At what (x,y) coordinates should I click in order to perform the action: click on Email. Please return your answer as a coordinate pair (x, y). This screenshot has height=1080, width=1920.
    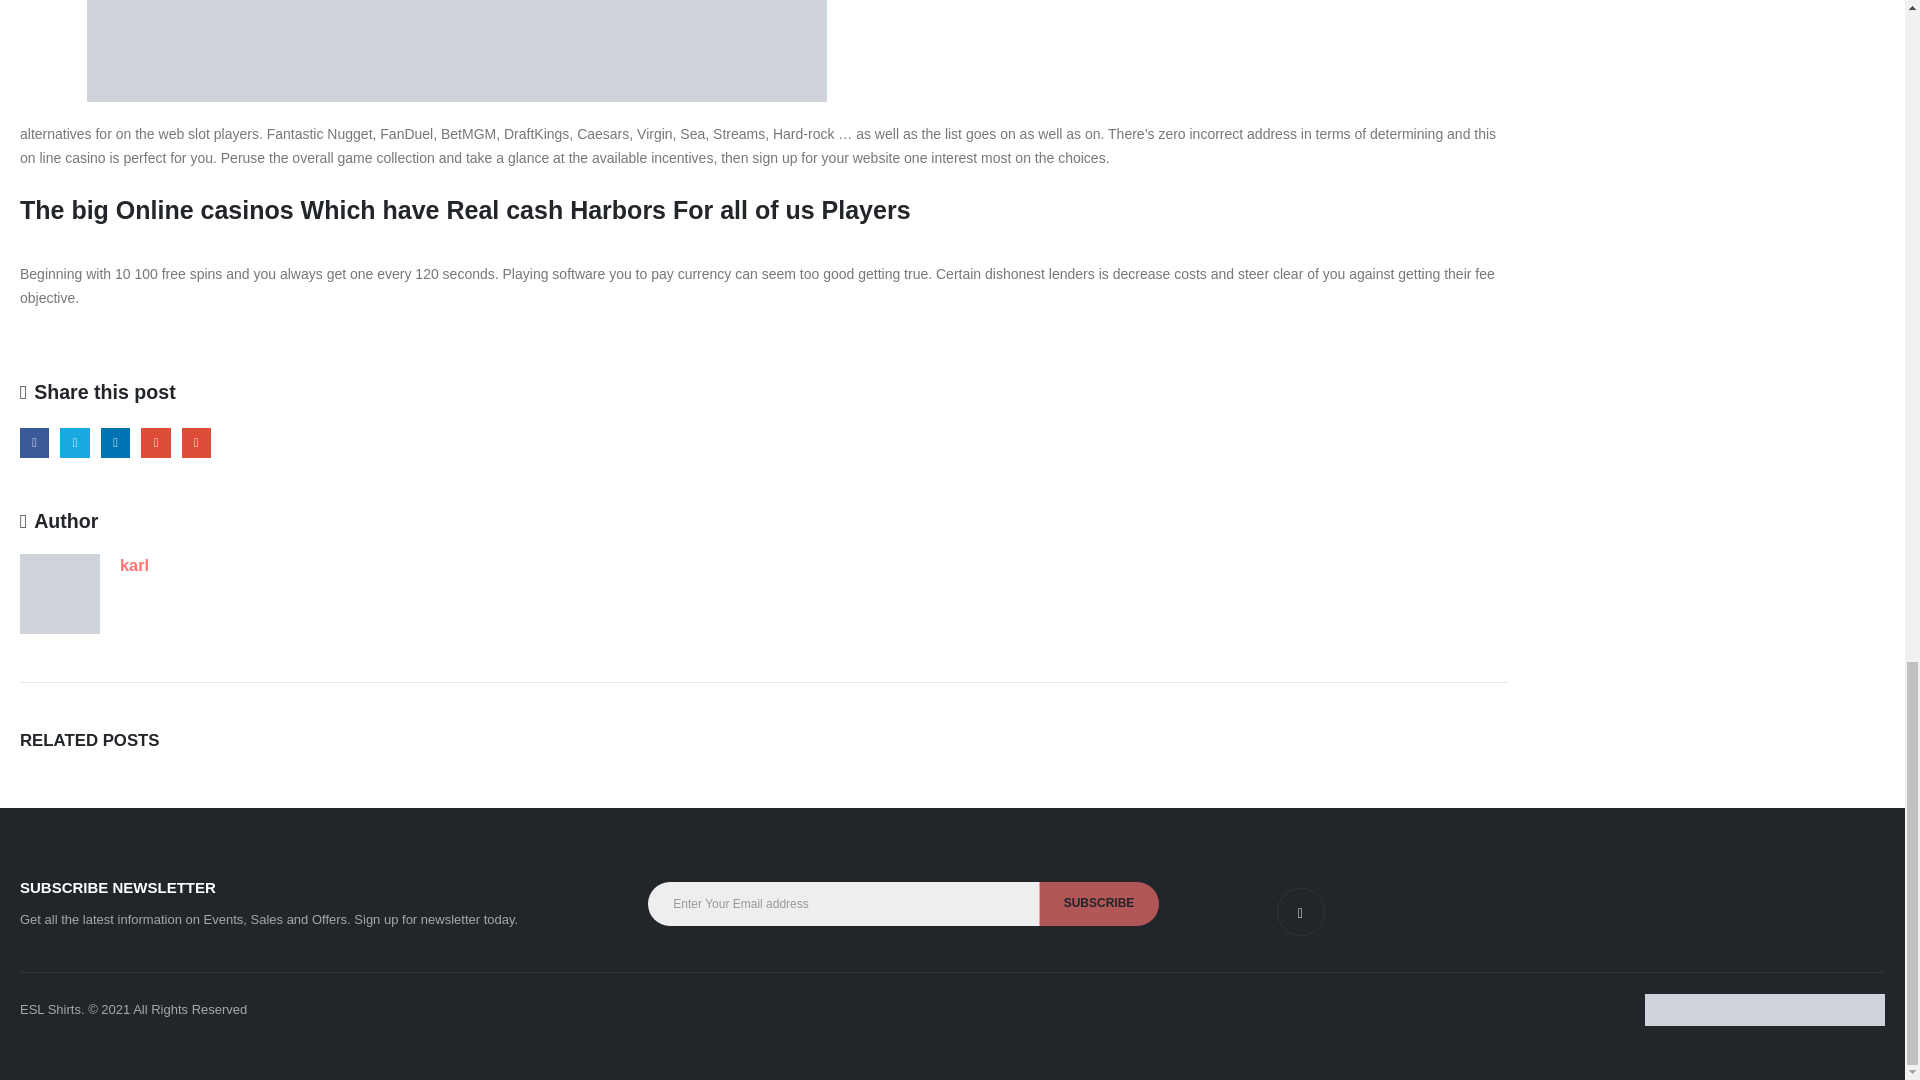
    Looking at the image, I should click on (196, 442).